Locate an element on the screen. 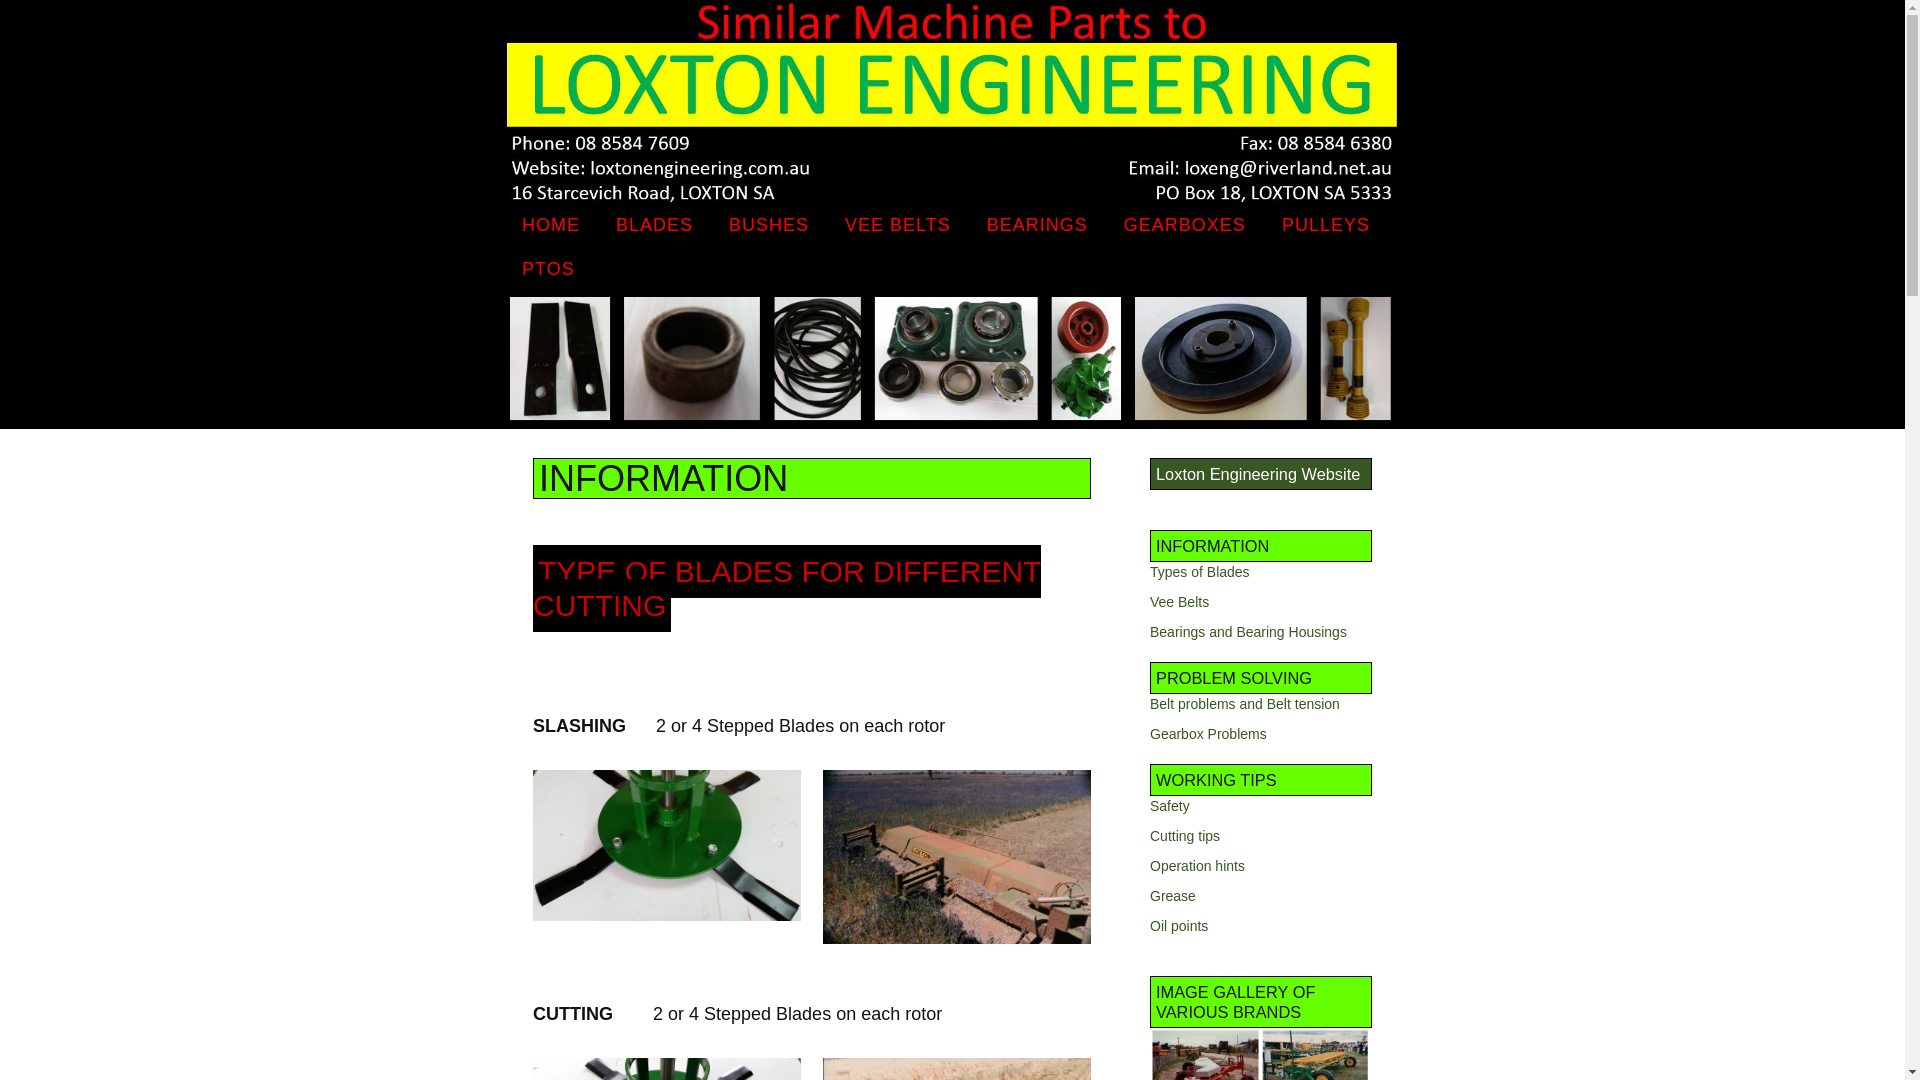 Image resolution: width=1920 pixels, height=1080 pixels. BEARINGS is located at coordinates (1037, 226).